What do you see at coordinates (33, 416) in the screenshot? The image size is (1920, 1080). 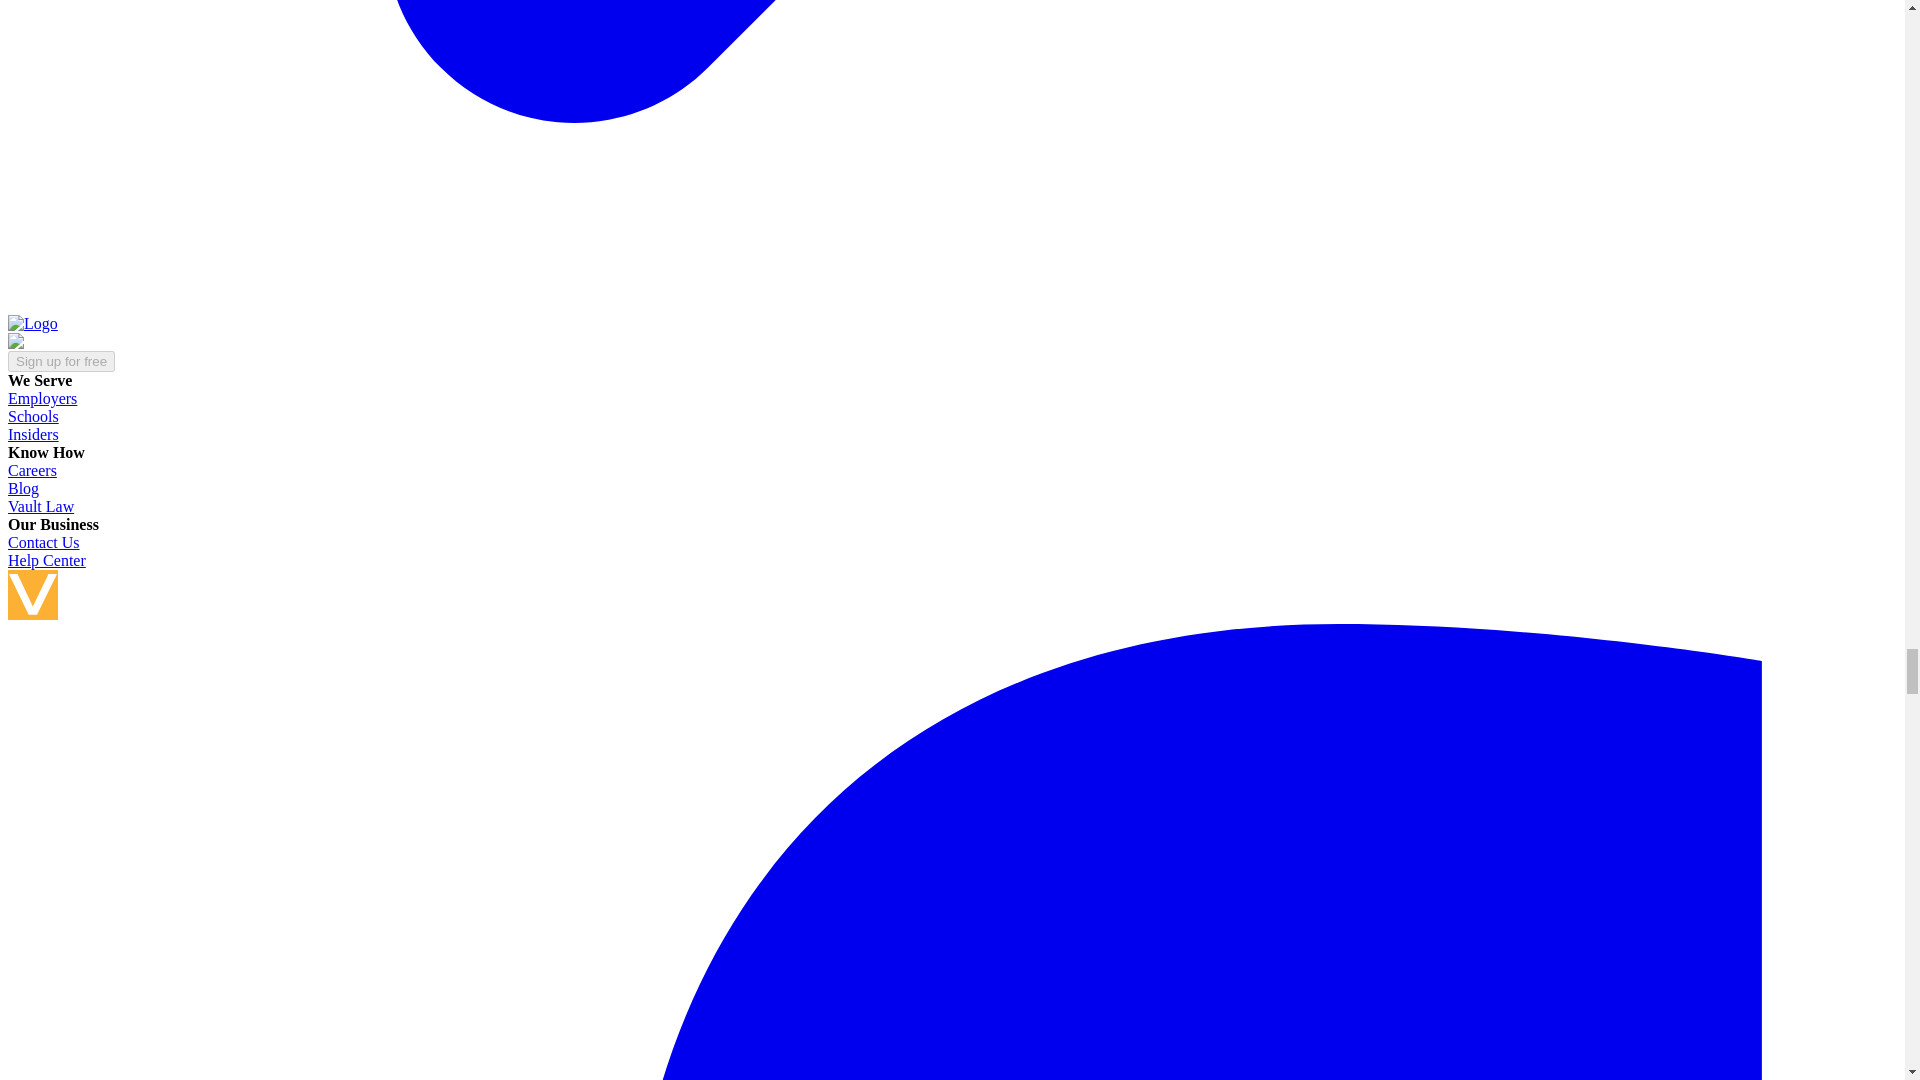 I see `Schools` at bounding box center [33, 416].